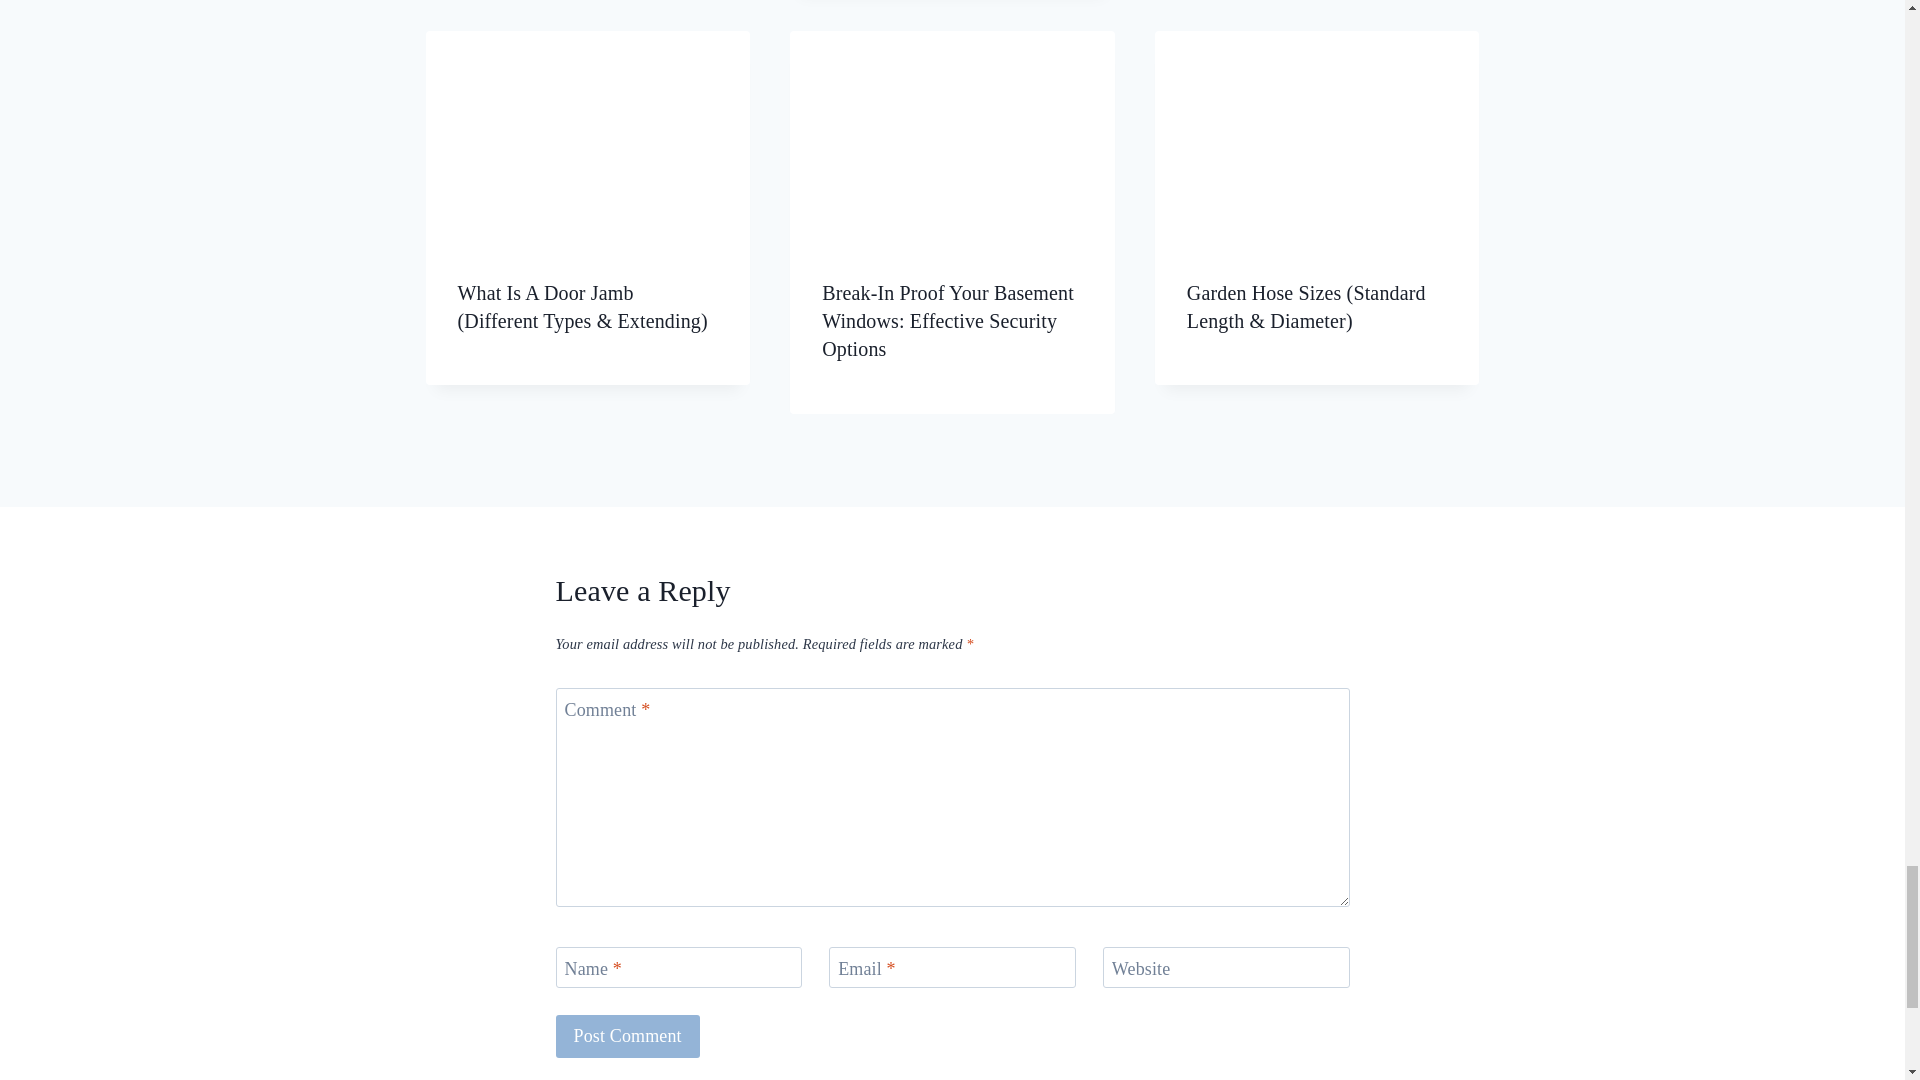 This screenshot has width=1920, height=1080. I want to click on Post Comment, so click(628, 1036).